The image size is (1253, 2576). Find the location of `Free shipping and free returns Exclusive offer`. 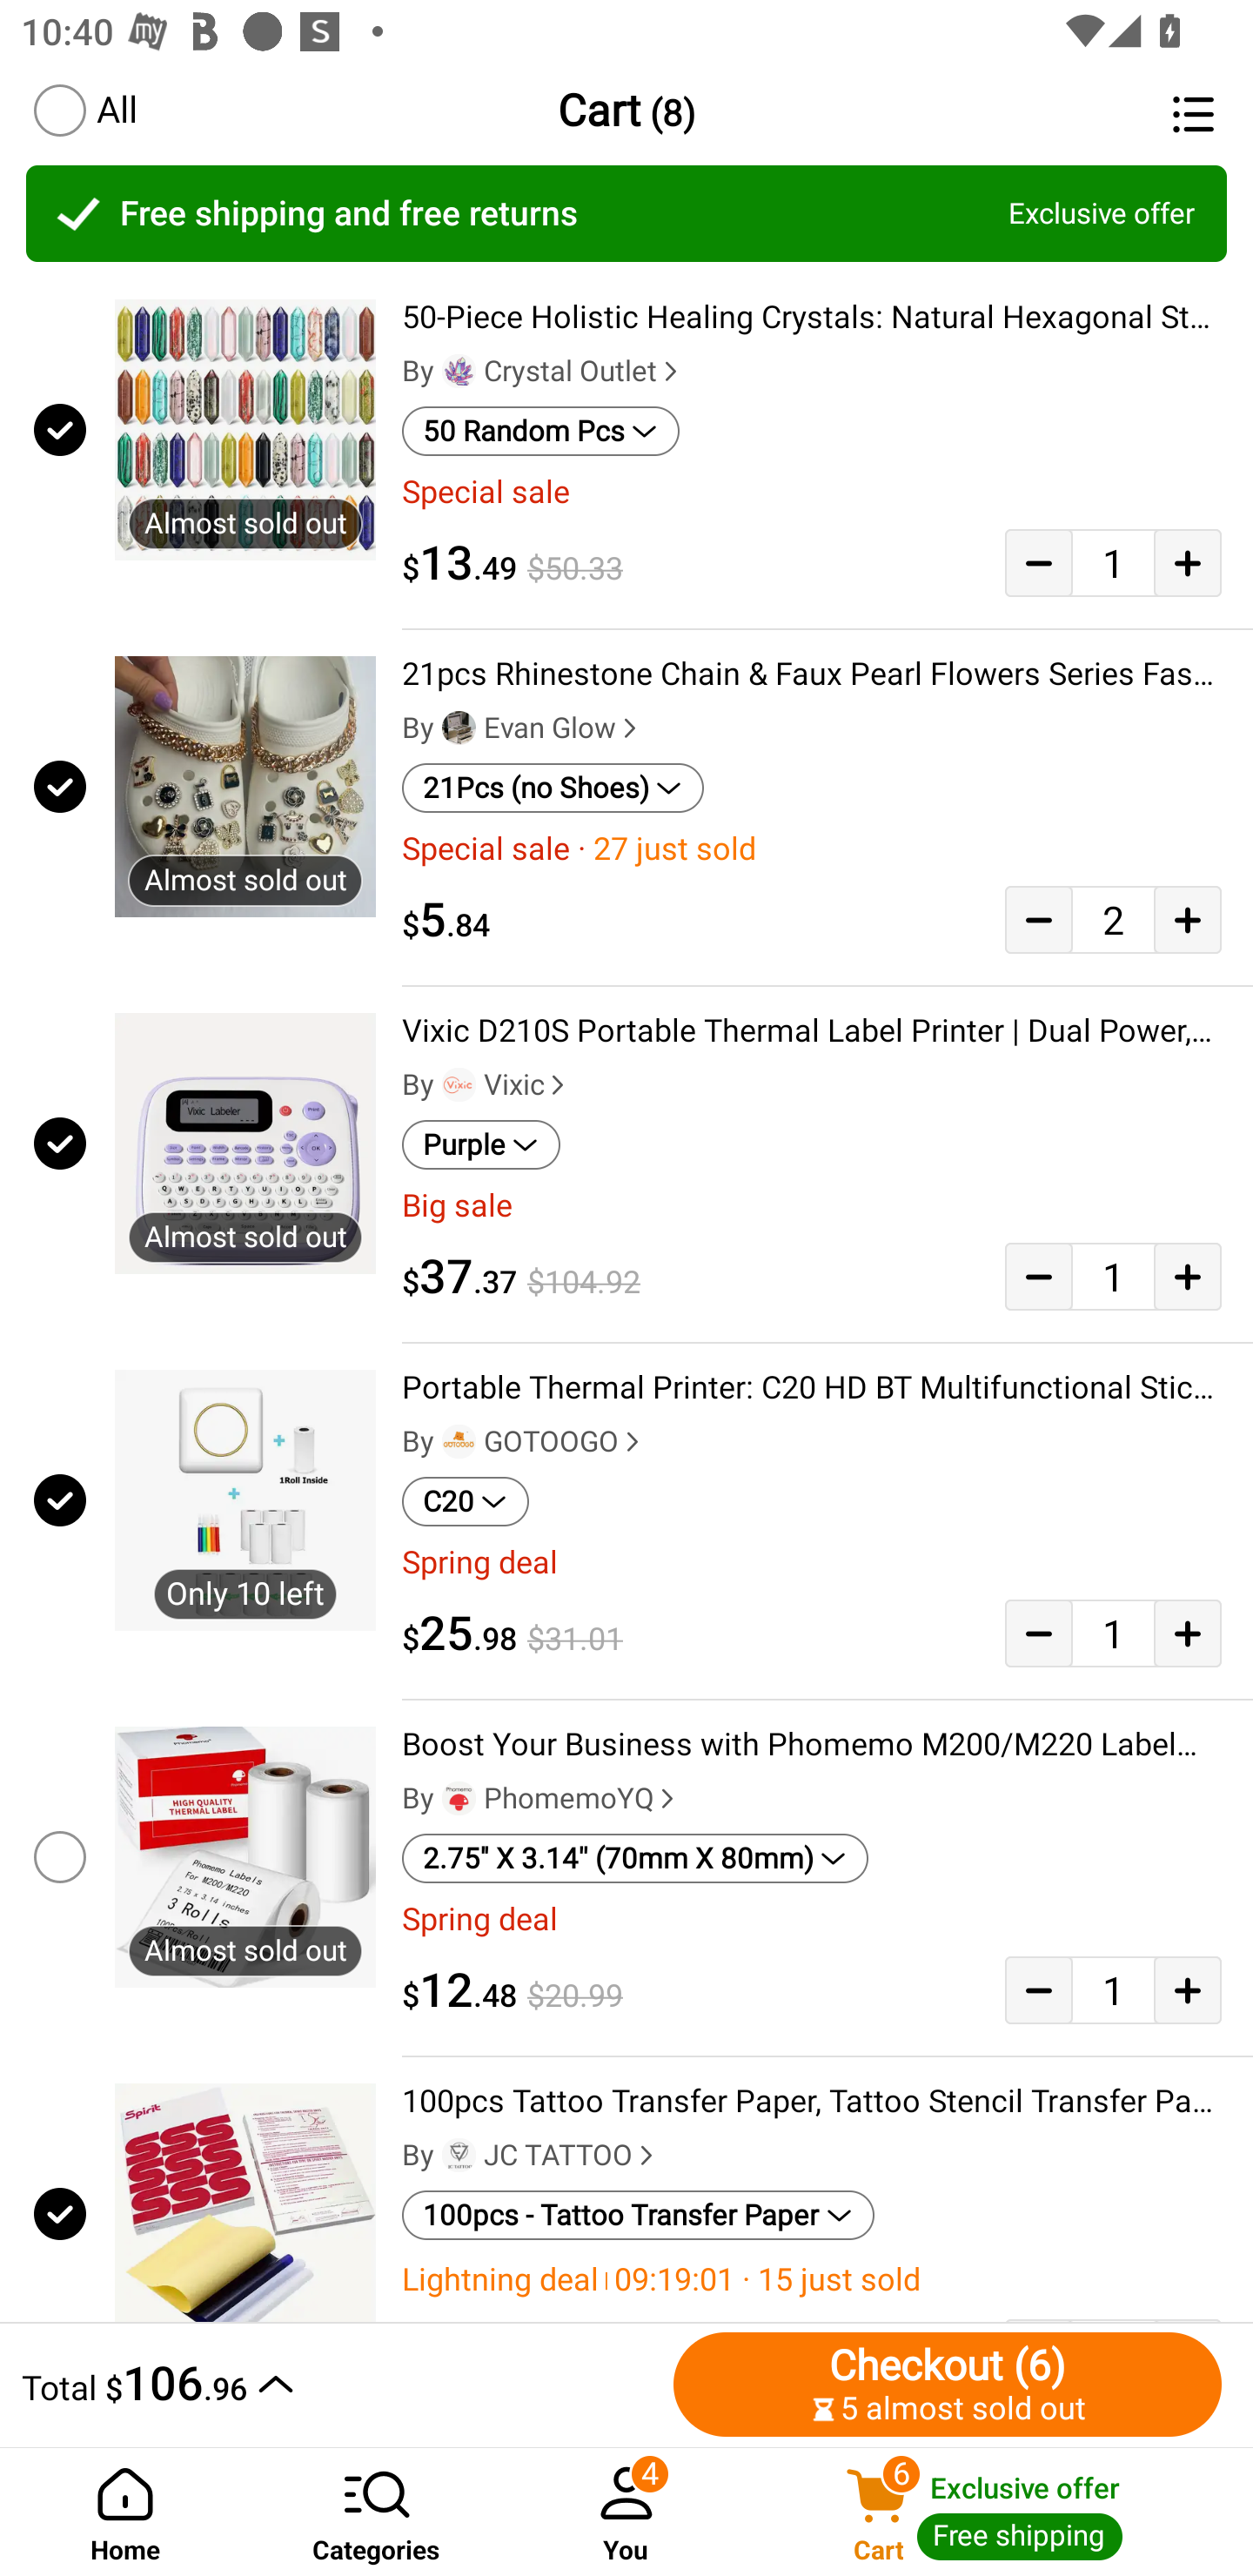

Free shipping and free returns Exclusive offer is located at coordinates (626, 213).